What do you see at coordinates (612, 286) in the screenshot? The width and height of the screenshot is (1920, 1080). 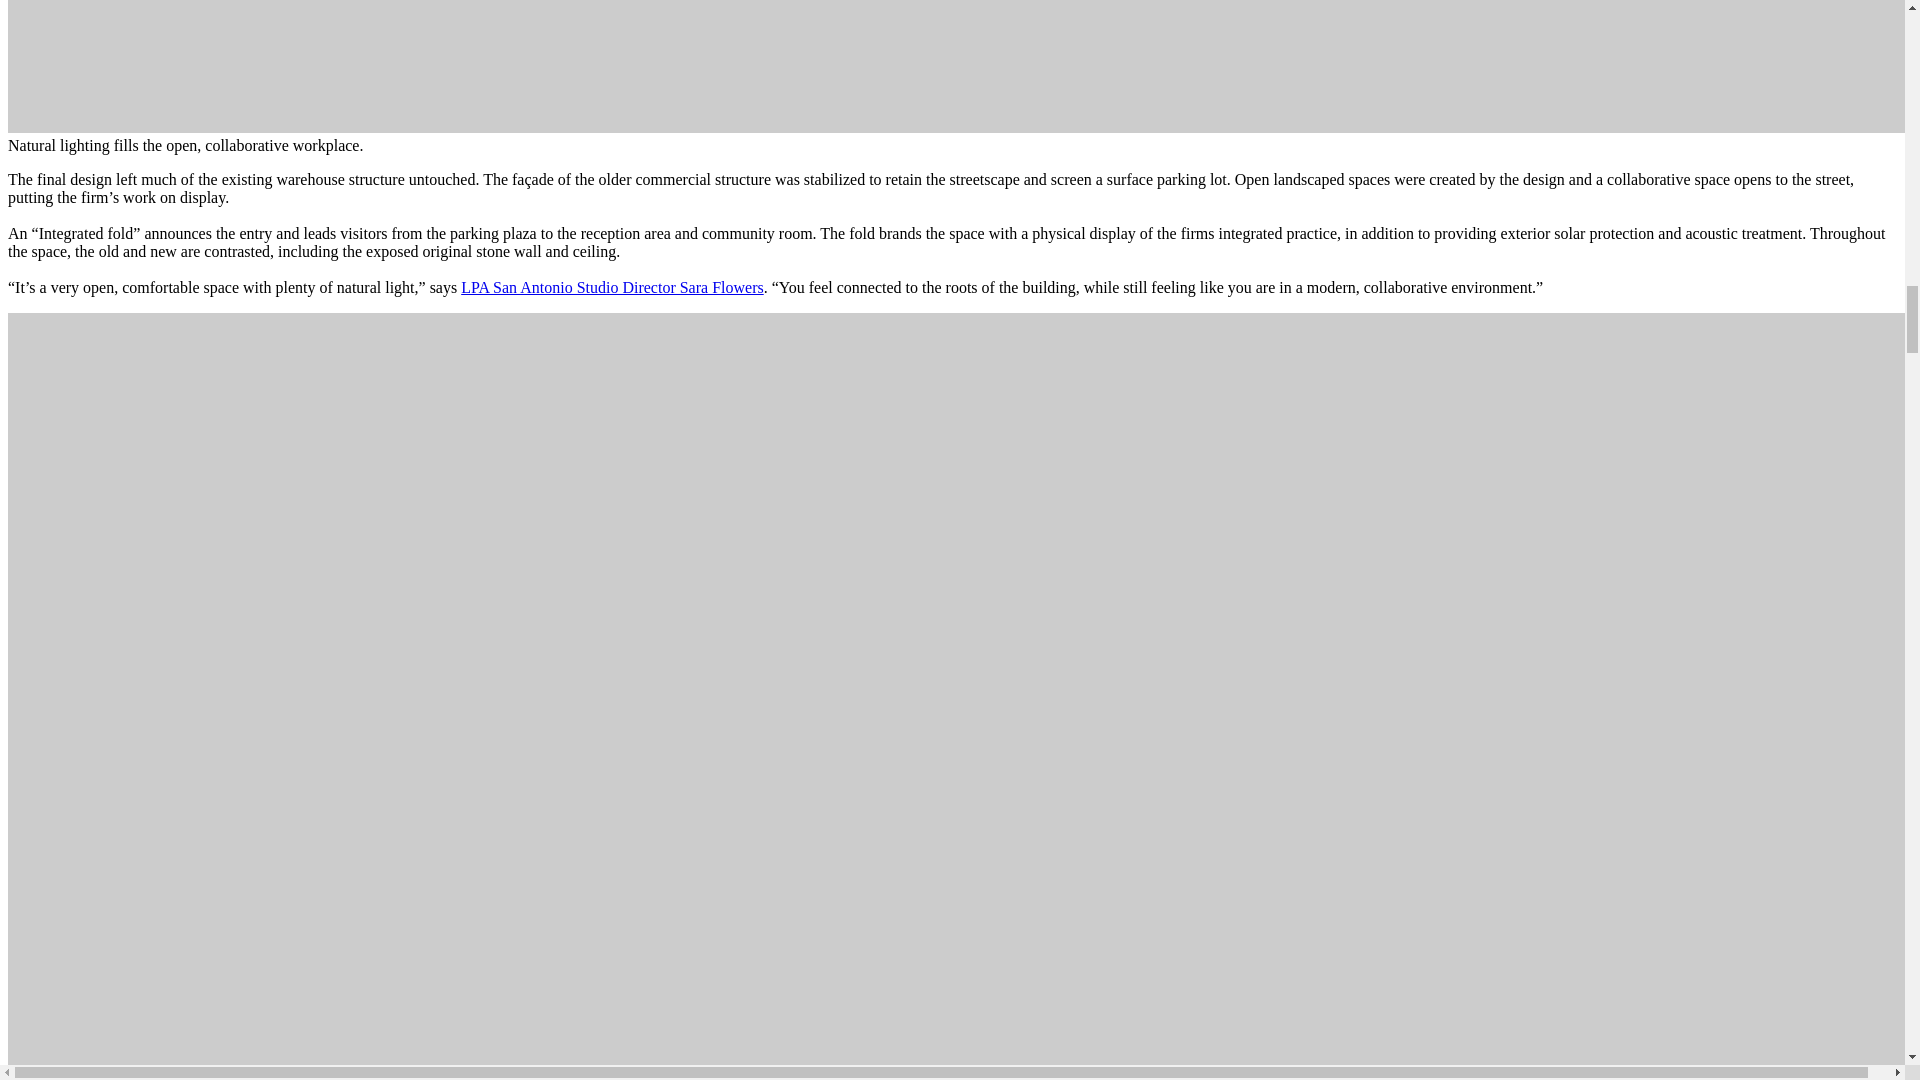 I see `LPA San Antonio Studio Director Sara Flowers` at bounding box center [612, 286].